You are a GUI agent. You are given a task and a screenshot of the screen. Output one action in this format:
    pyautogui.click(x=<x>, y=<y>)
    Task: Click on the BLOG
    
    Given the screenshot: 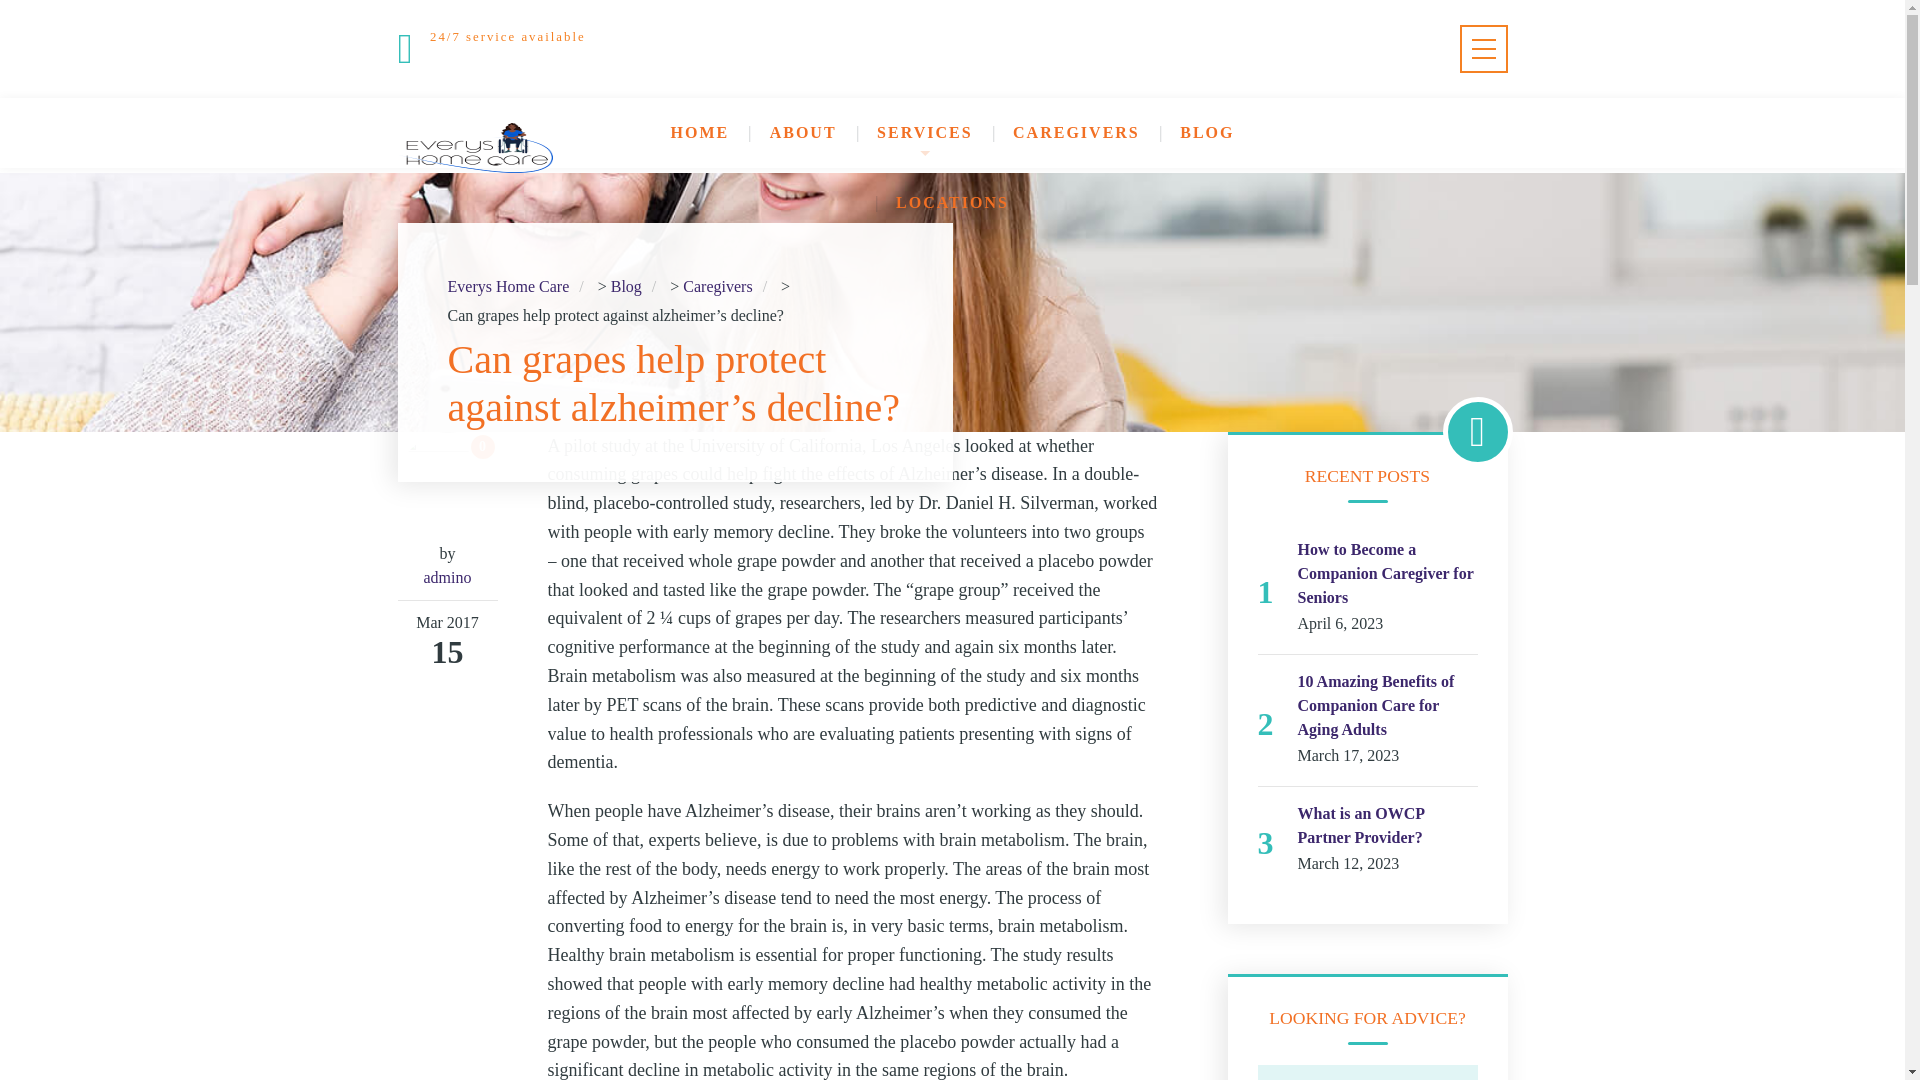 What is the action you would take?
    pyautogui.click(x=1207, y=133)
    